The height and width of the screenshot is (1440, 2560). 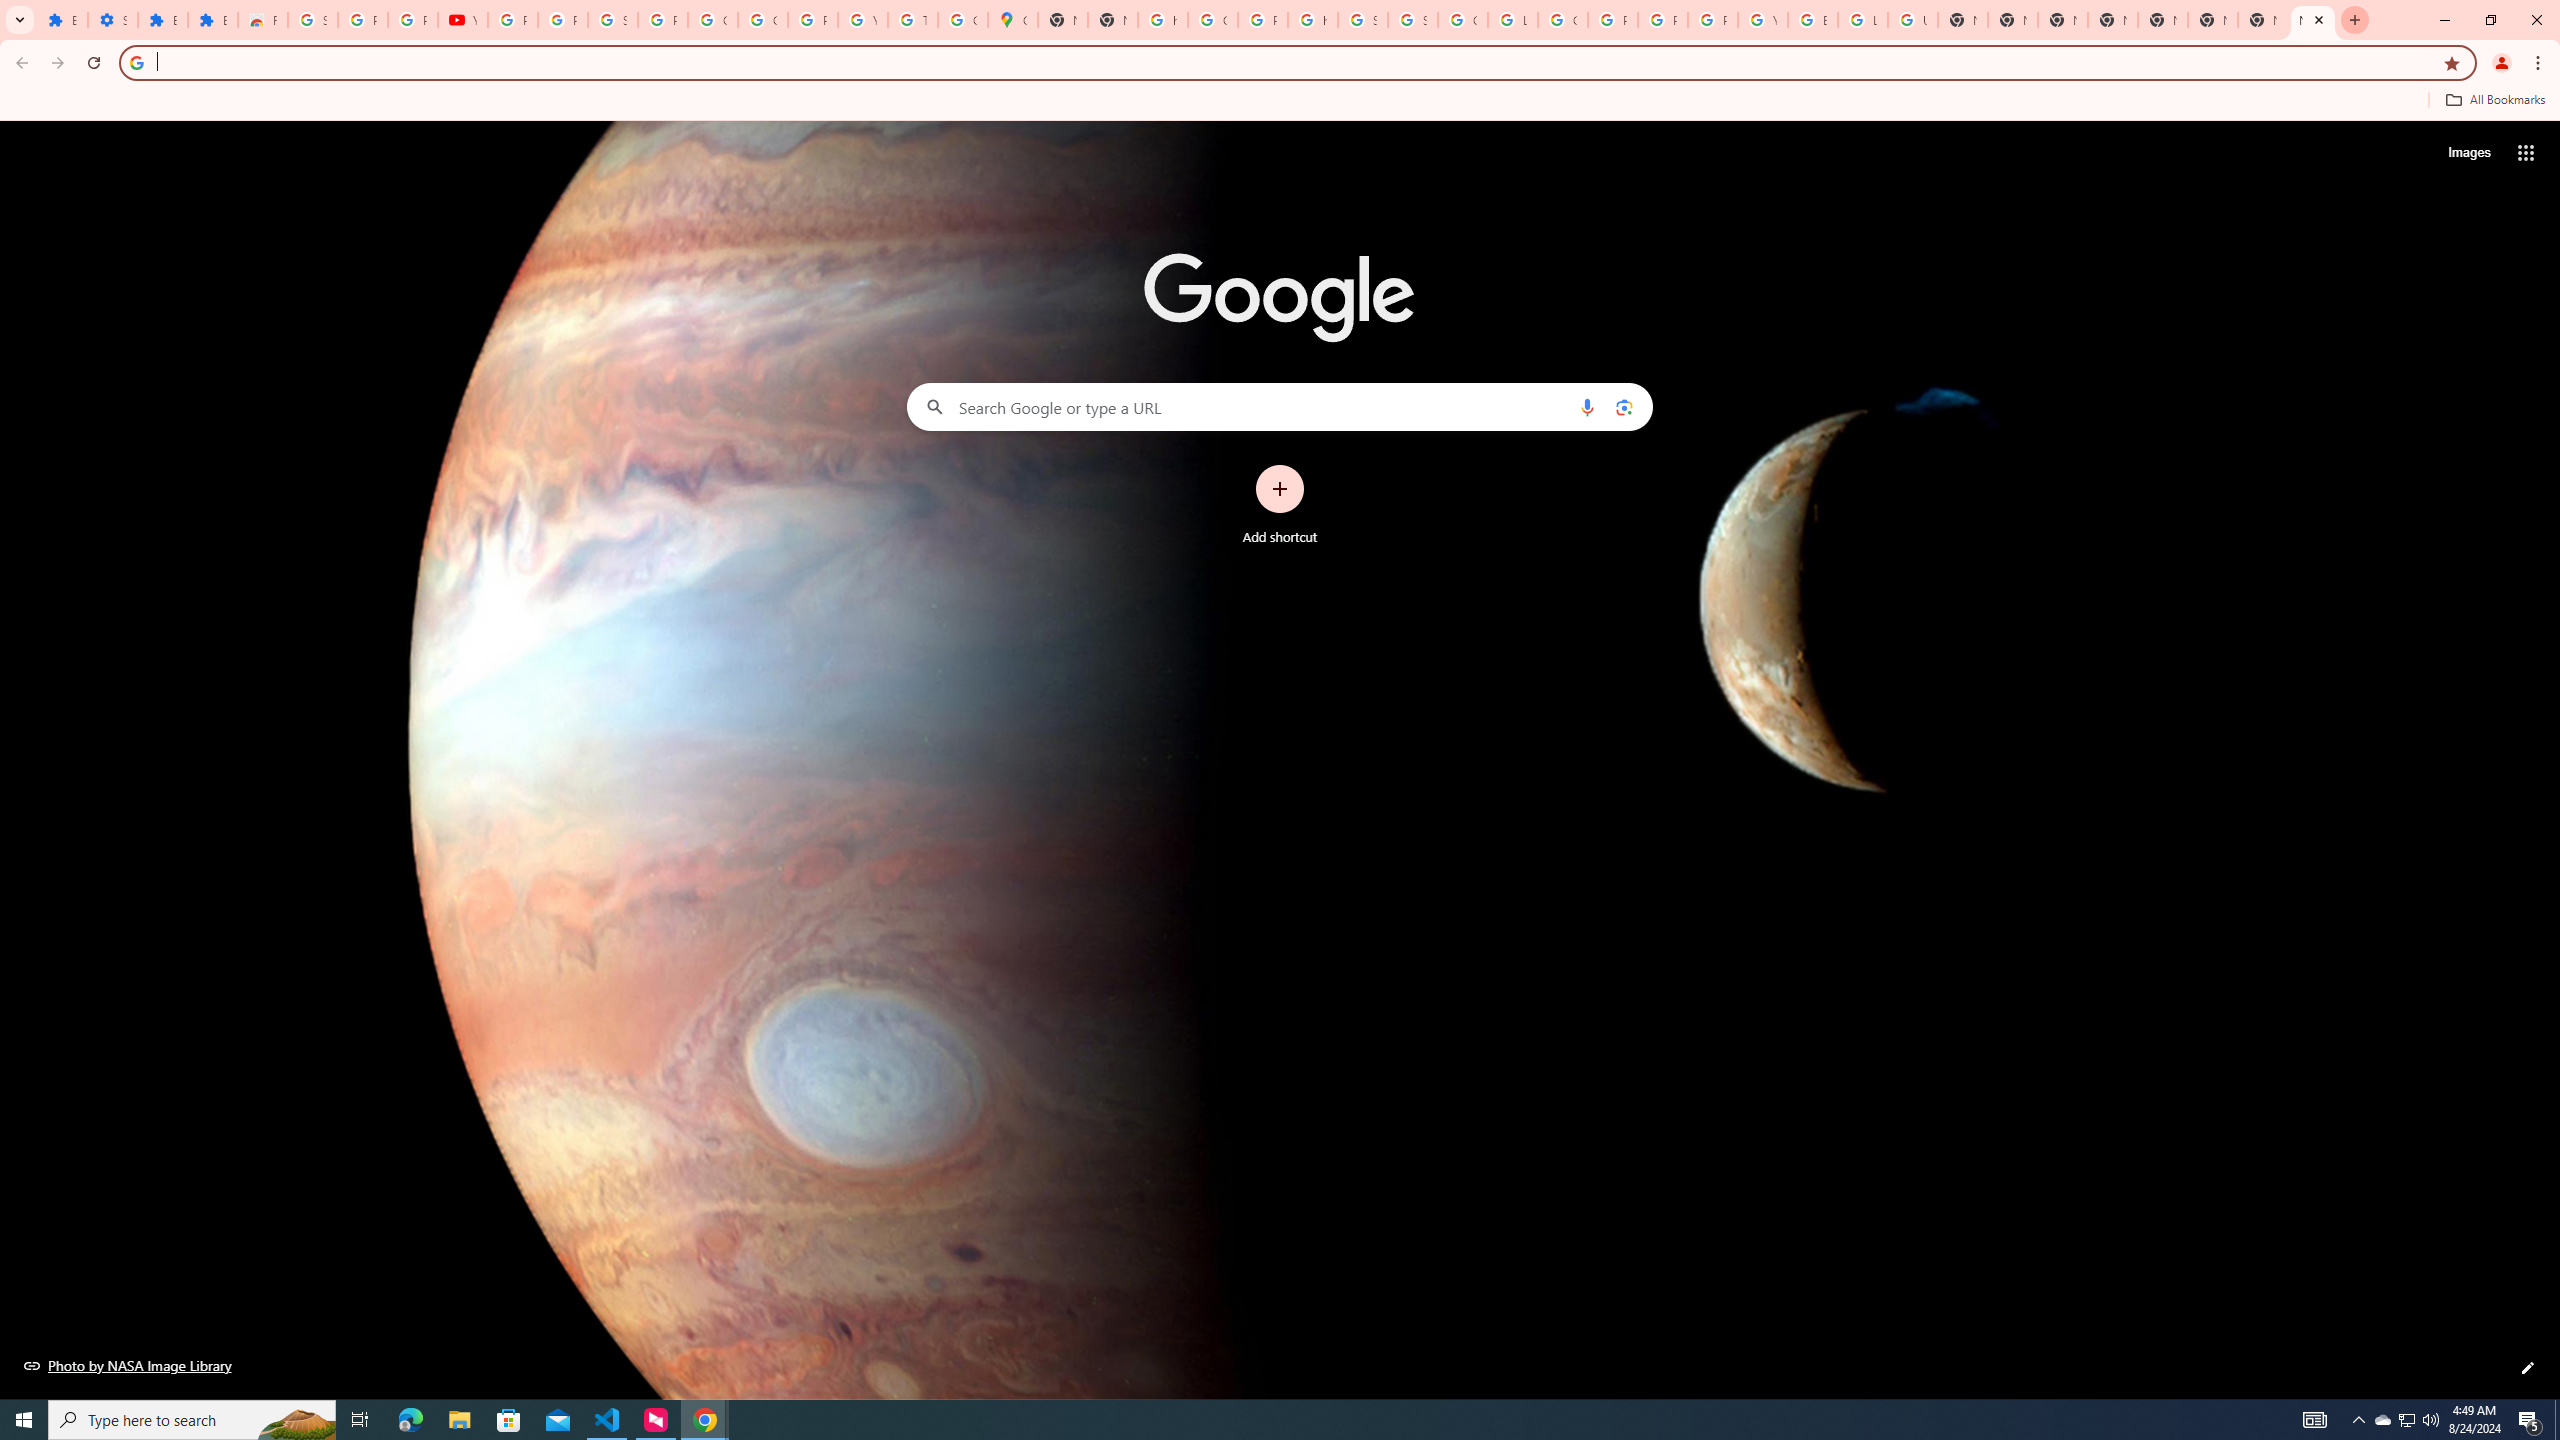 What do you see at coordinates (2063, 20) in the screenshot?
I see `New Tab` at bounding box center [2063, 20].